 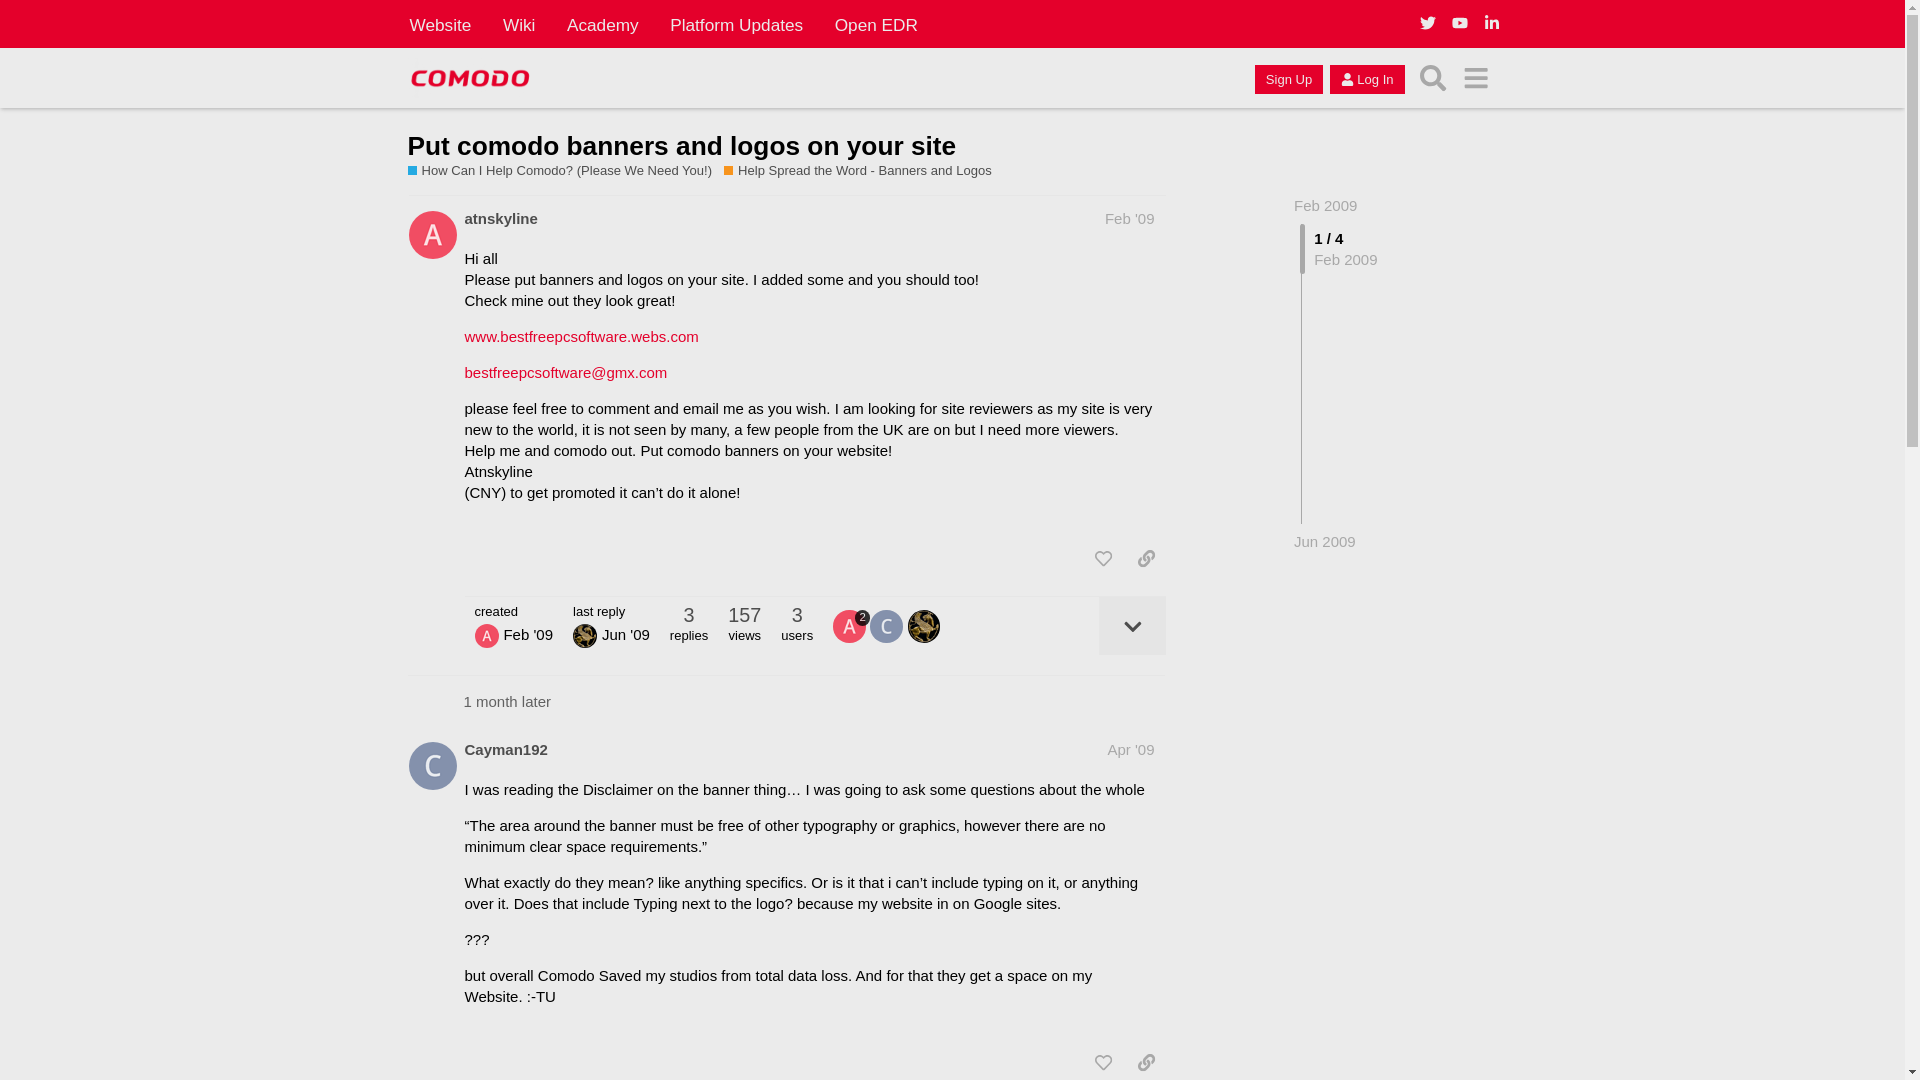 I want to click on Platform Updates, so click(x=736, y=24).